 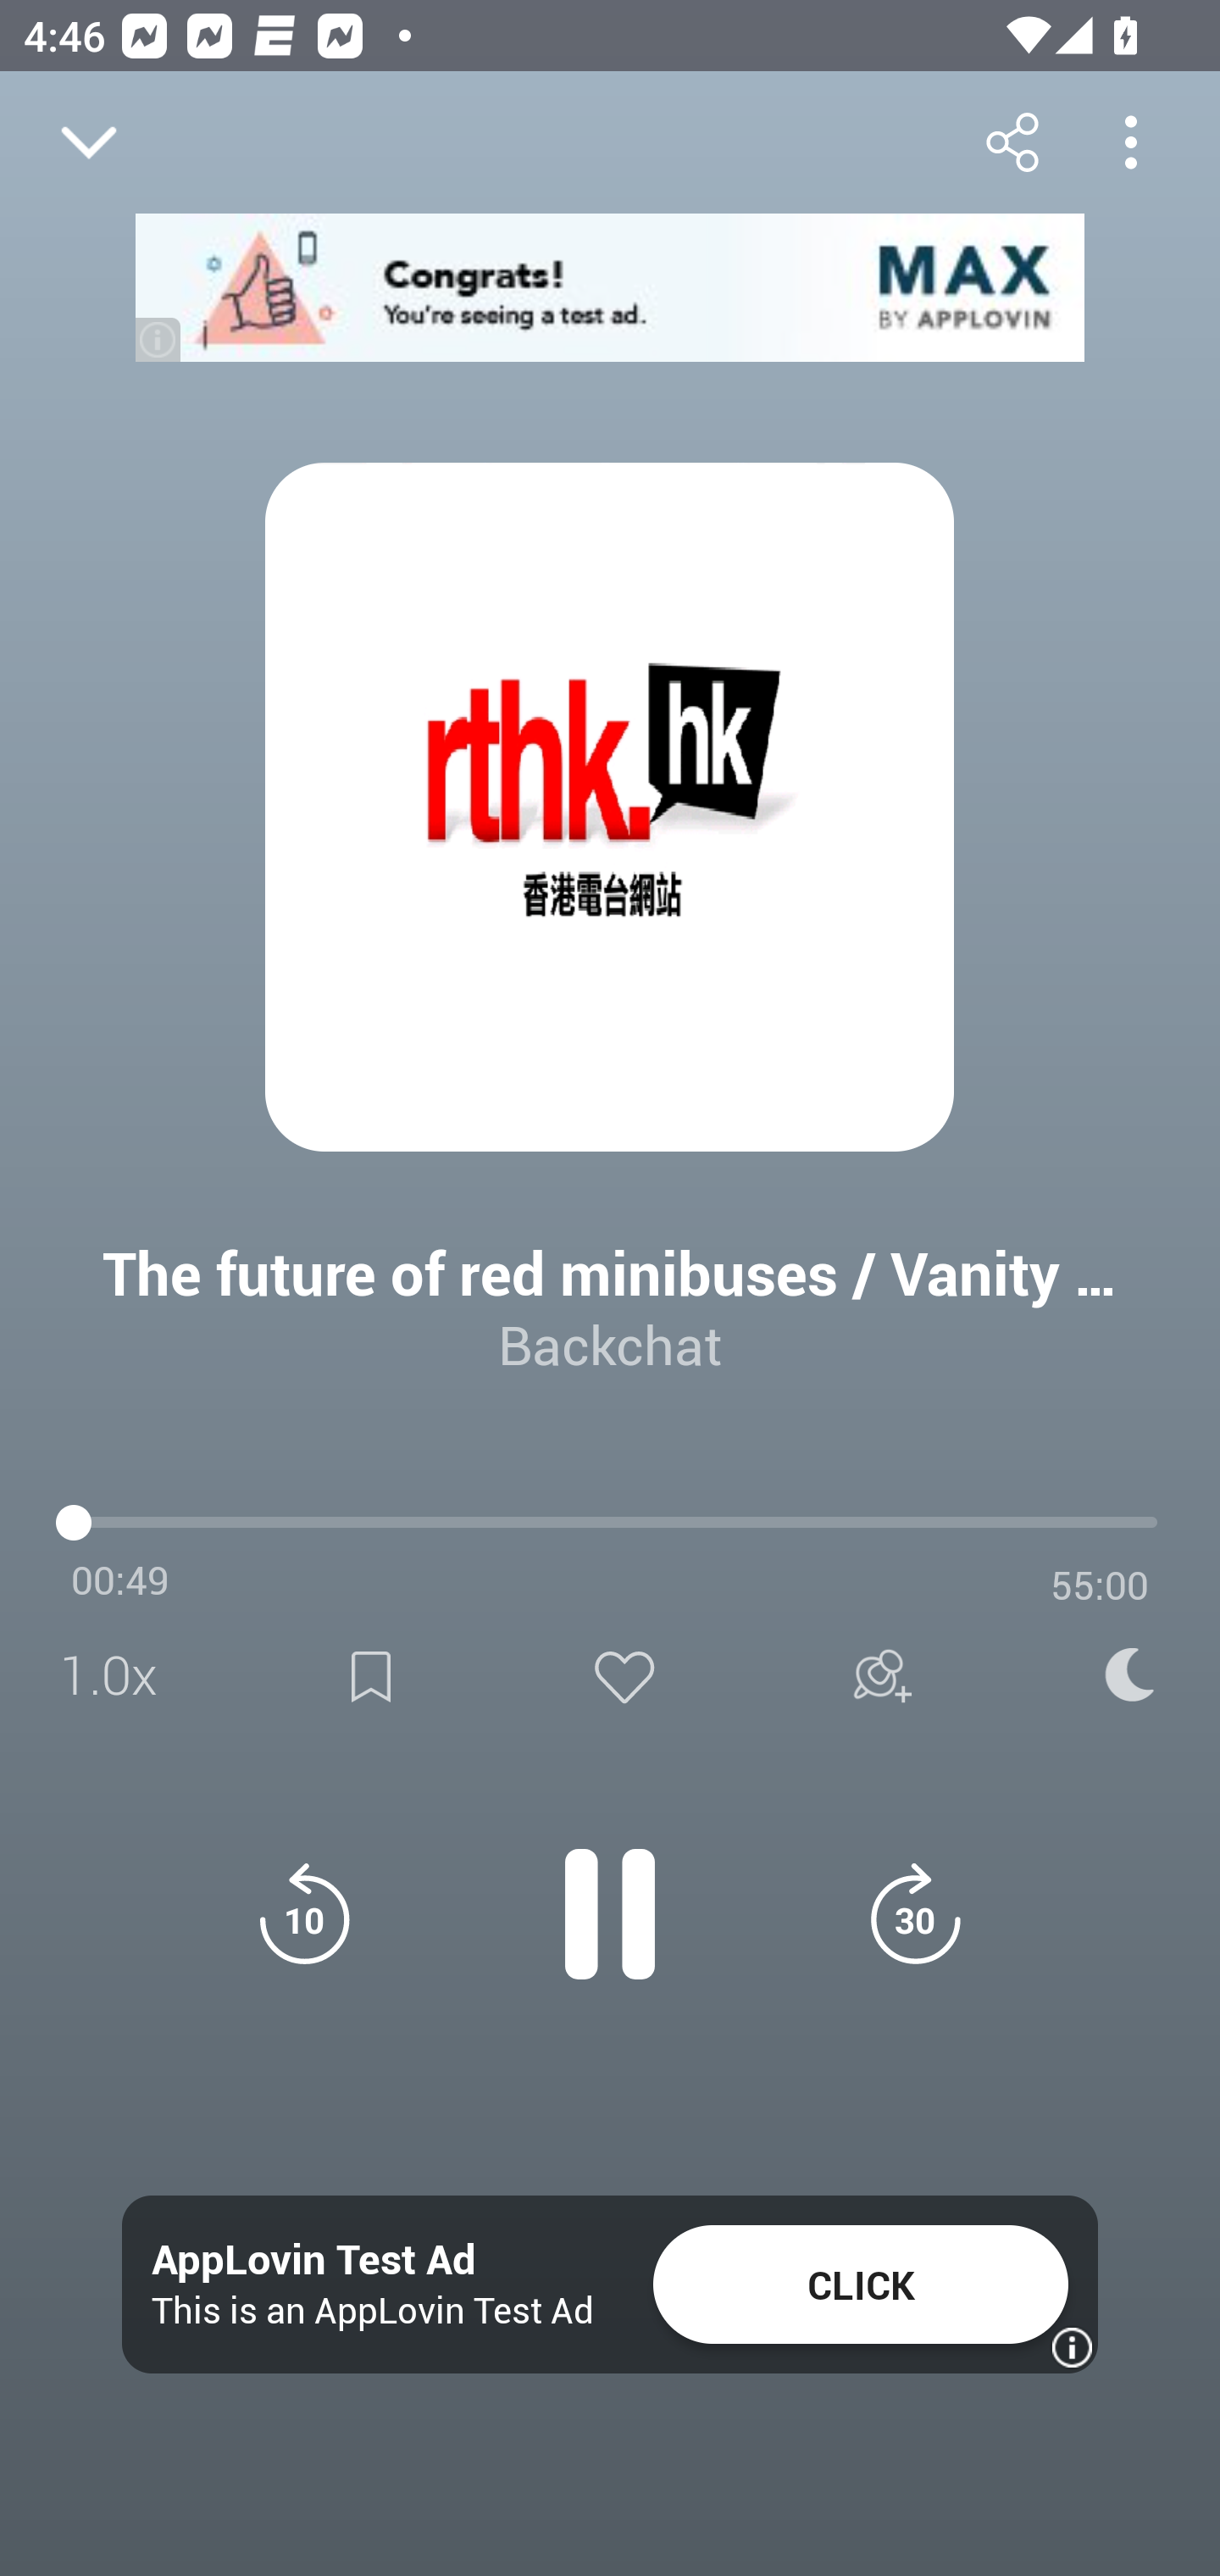 I want to click on 55:00, so click(x=1100, y=1585).